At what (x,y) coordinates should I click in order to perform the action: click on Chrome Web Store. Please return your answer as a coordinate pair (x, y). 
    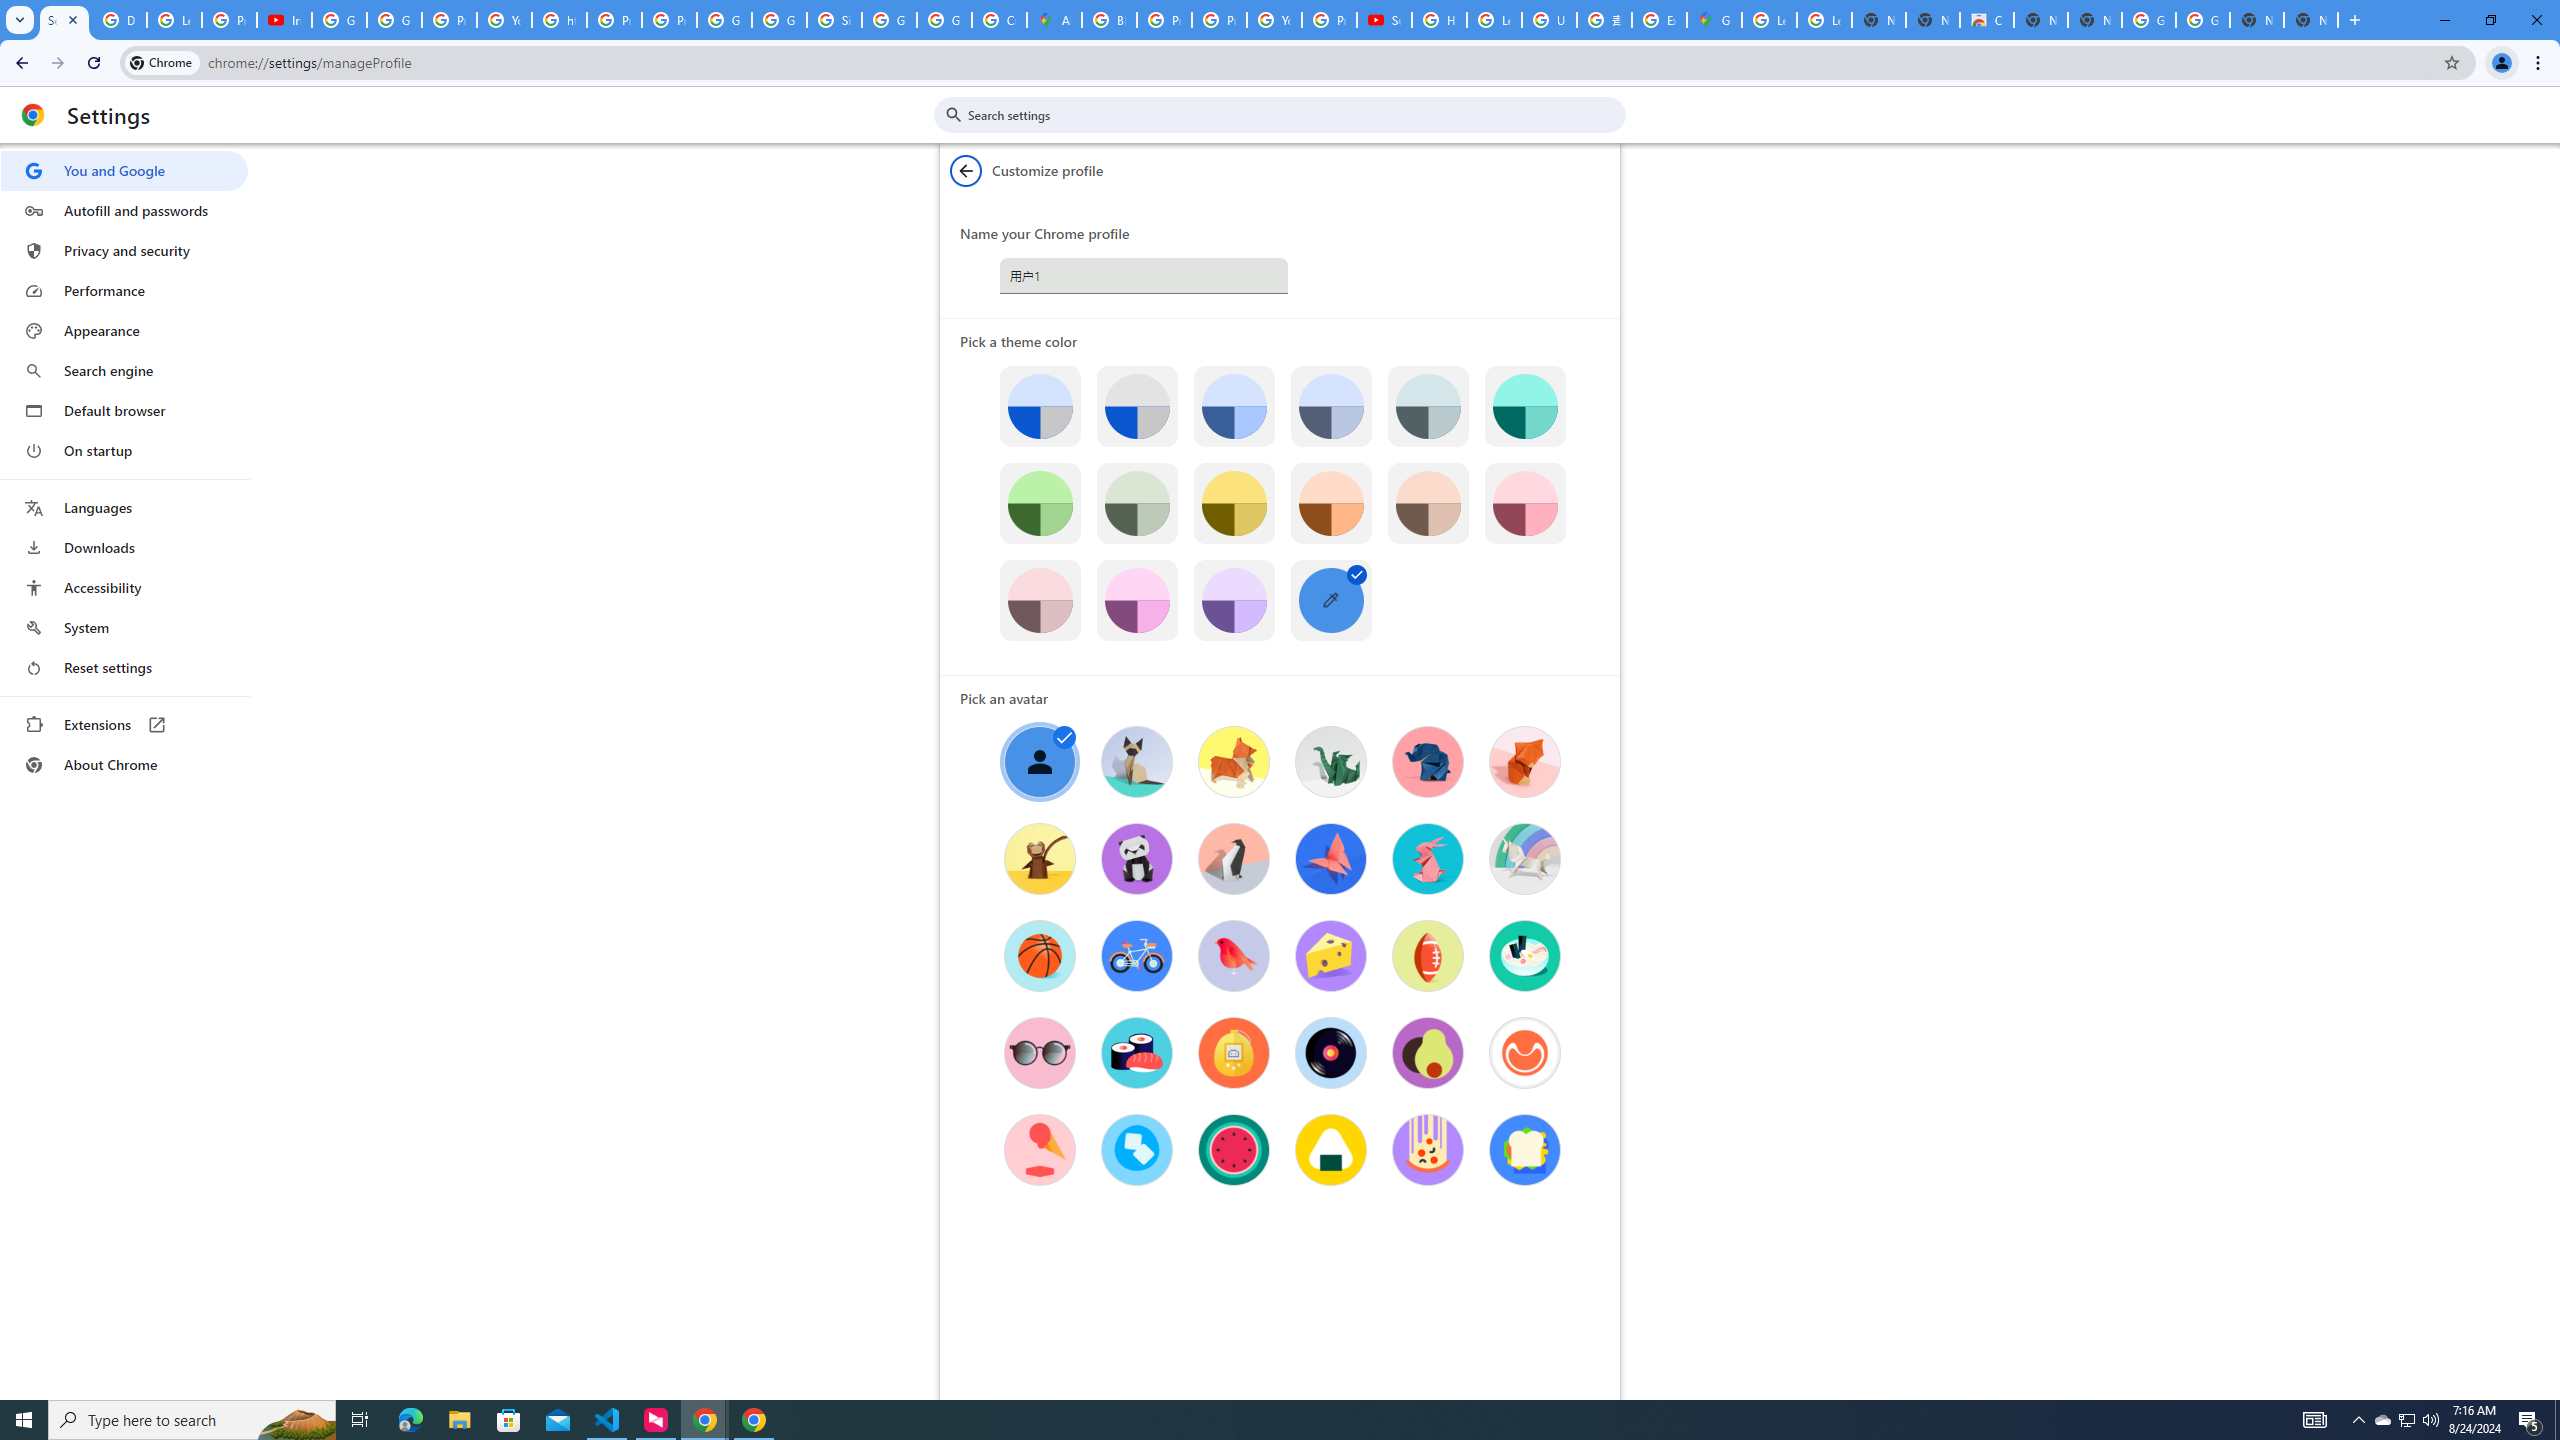
    Looking at the image, I should click on (1986, 20).